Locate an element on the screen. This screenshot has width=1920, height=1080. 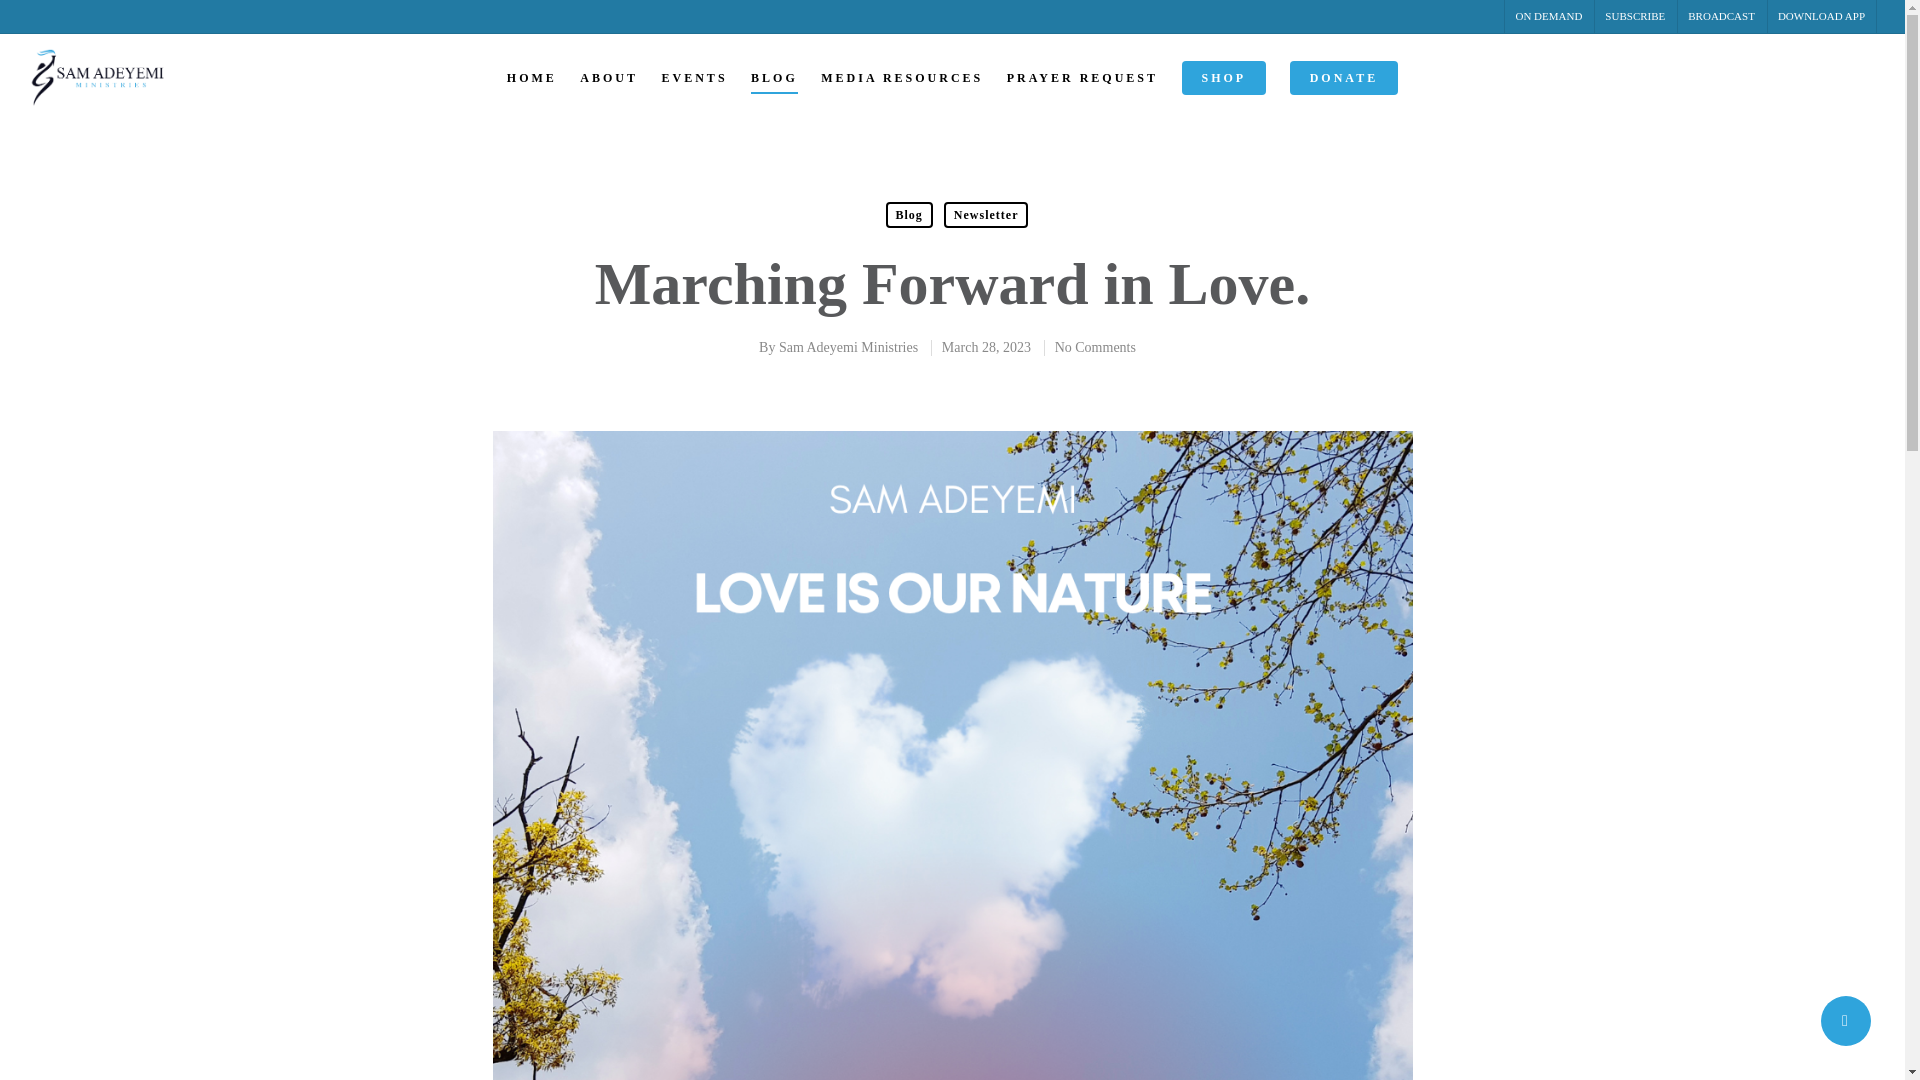
SHOP is located at coordinates (1224, 85).